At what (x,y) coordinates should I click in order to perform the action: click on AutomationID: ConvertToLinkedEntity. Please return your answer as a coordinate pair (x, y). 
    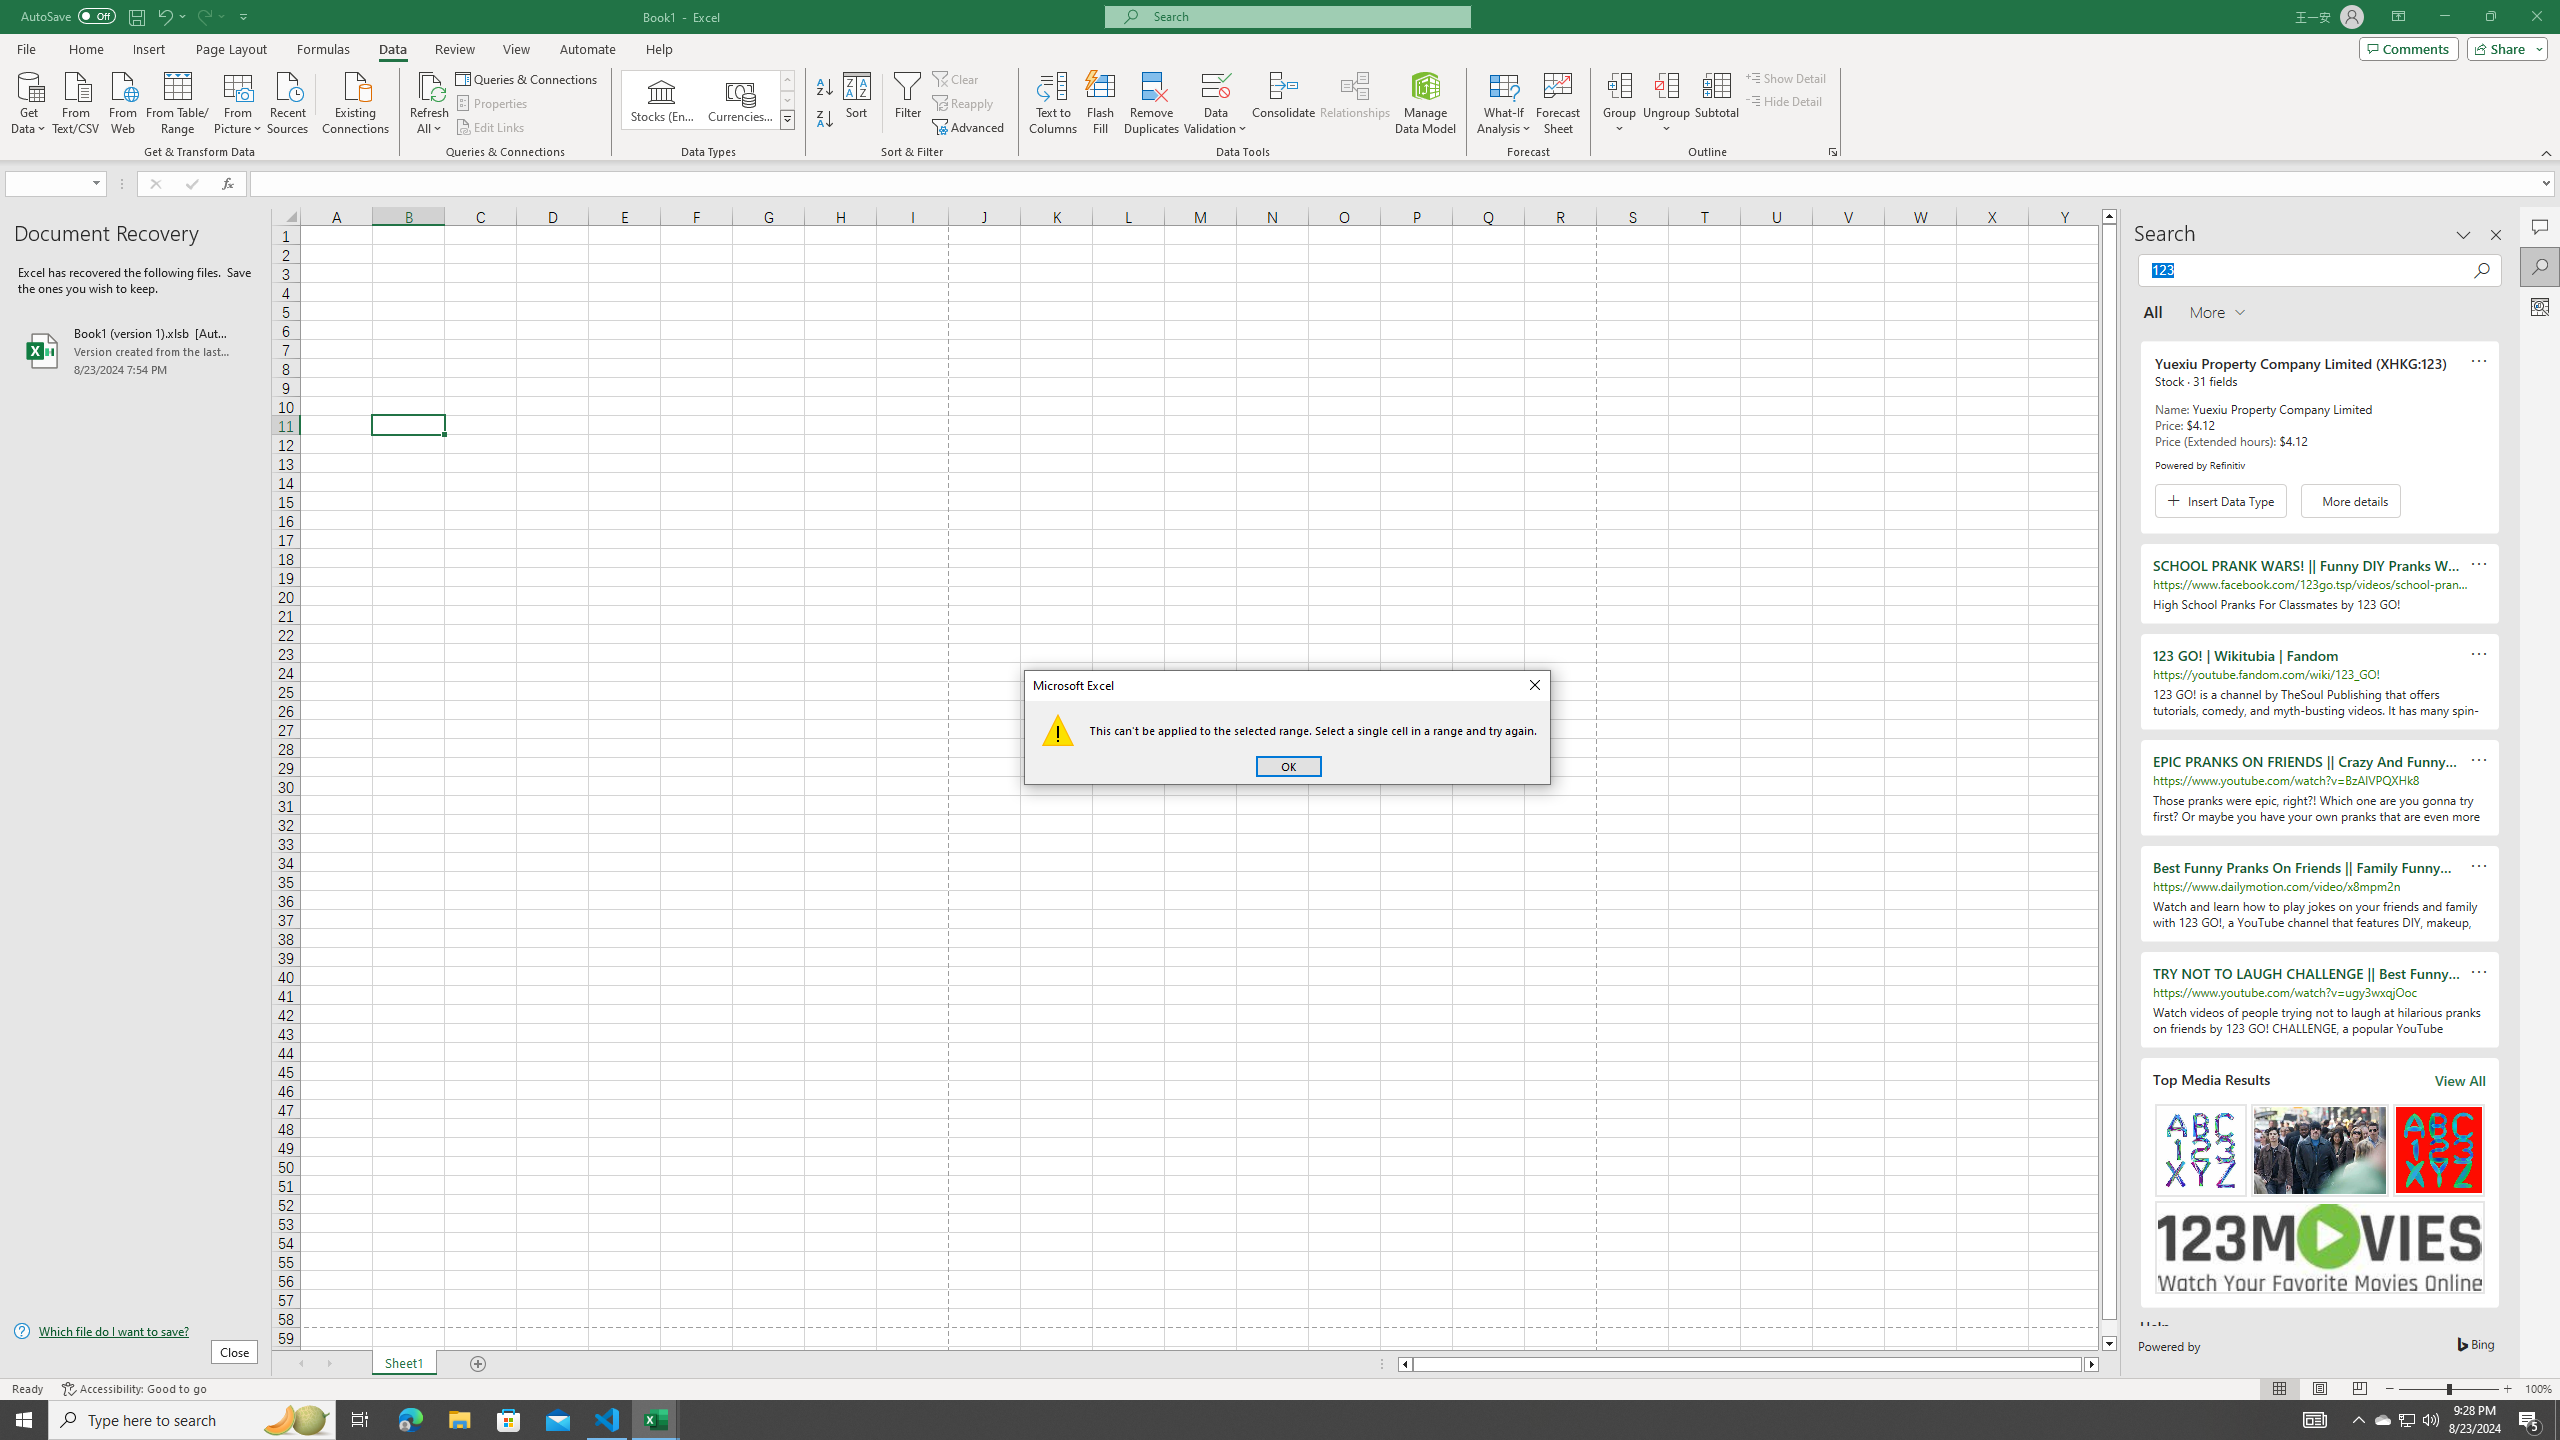
    Looking at the image, I should click on (708, 100).